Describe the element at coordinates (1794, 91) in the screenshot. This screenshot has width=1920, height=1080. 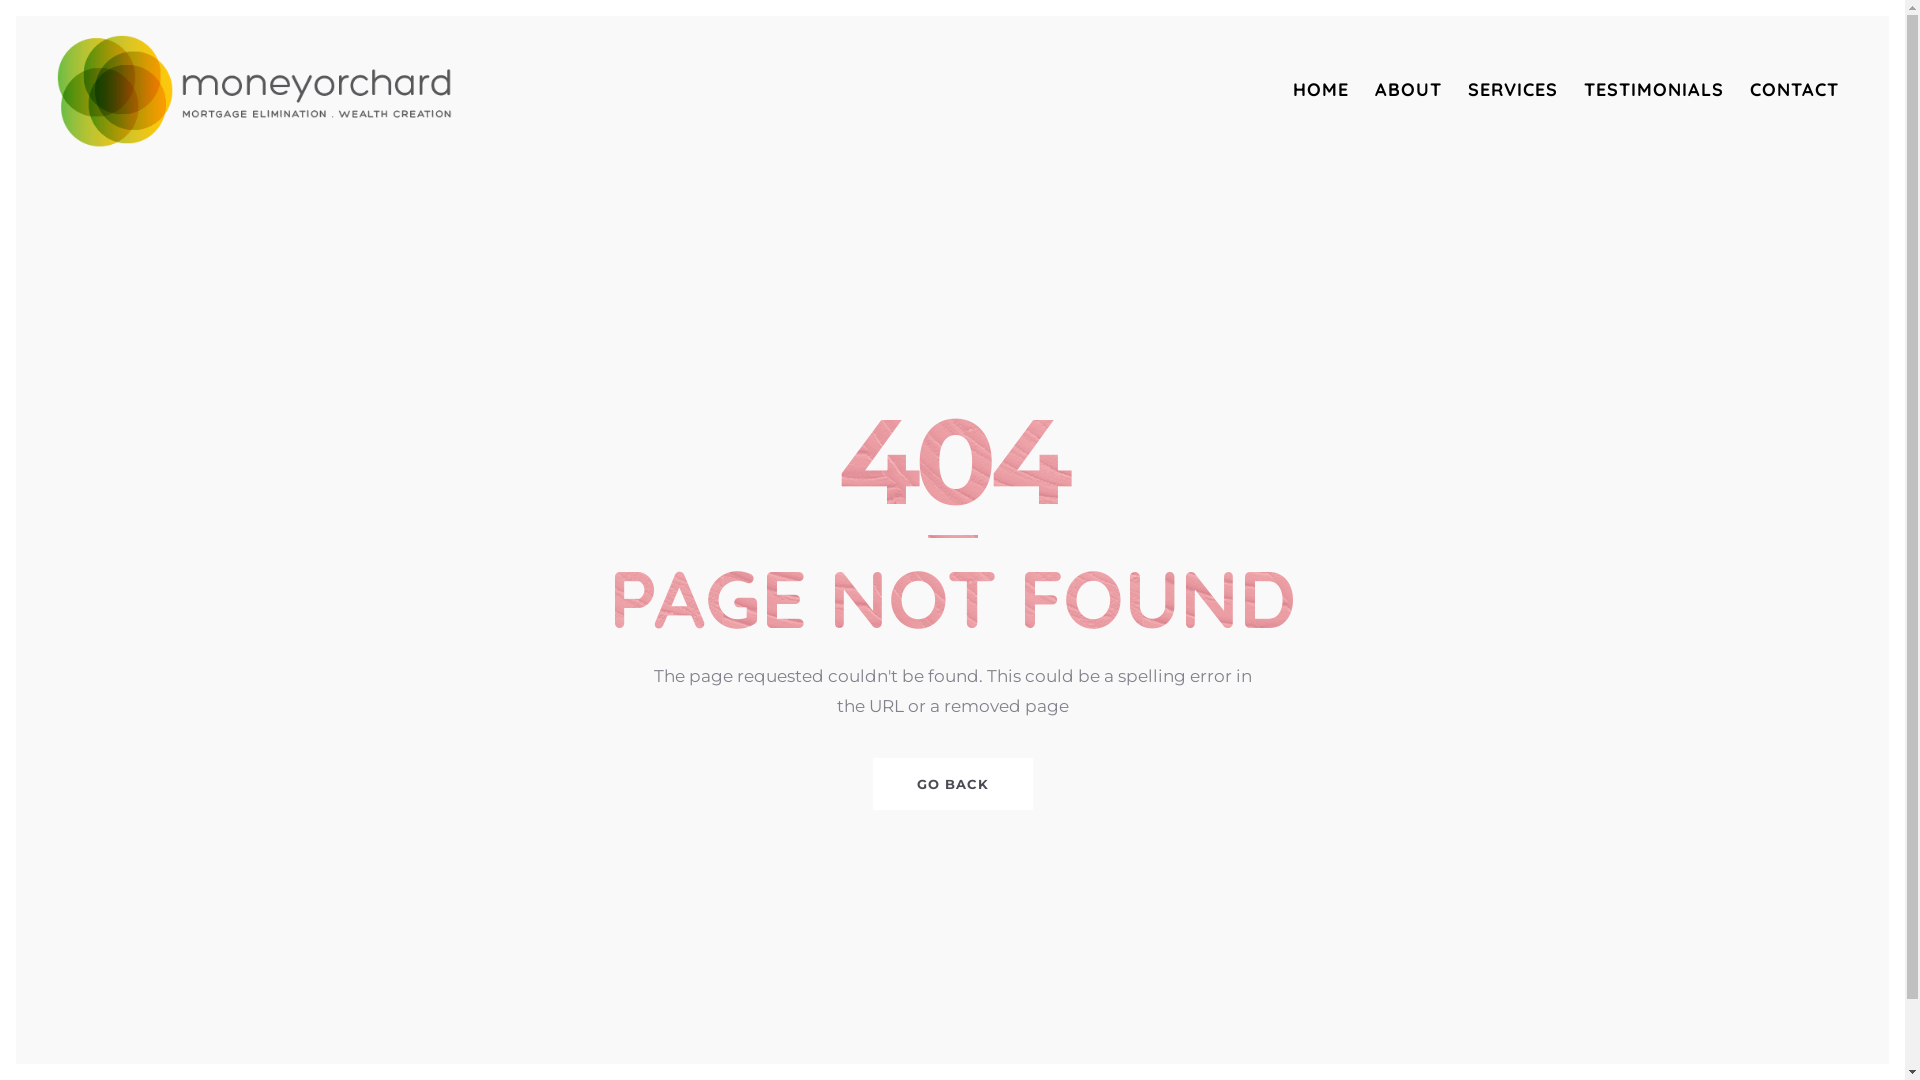
I see `CONTACT` at that location.